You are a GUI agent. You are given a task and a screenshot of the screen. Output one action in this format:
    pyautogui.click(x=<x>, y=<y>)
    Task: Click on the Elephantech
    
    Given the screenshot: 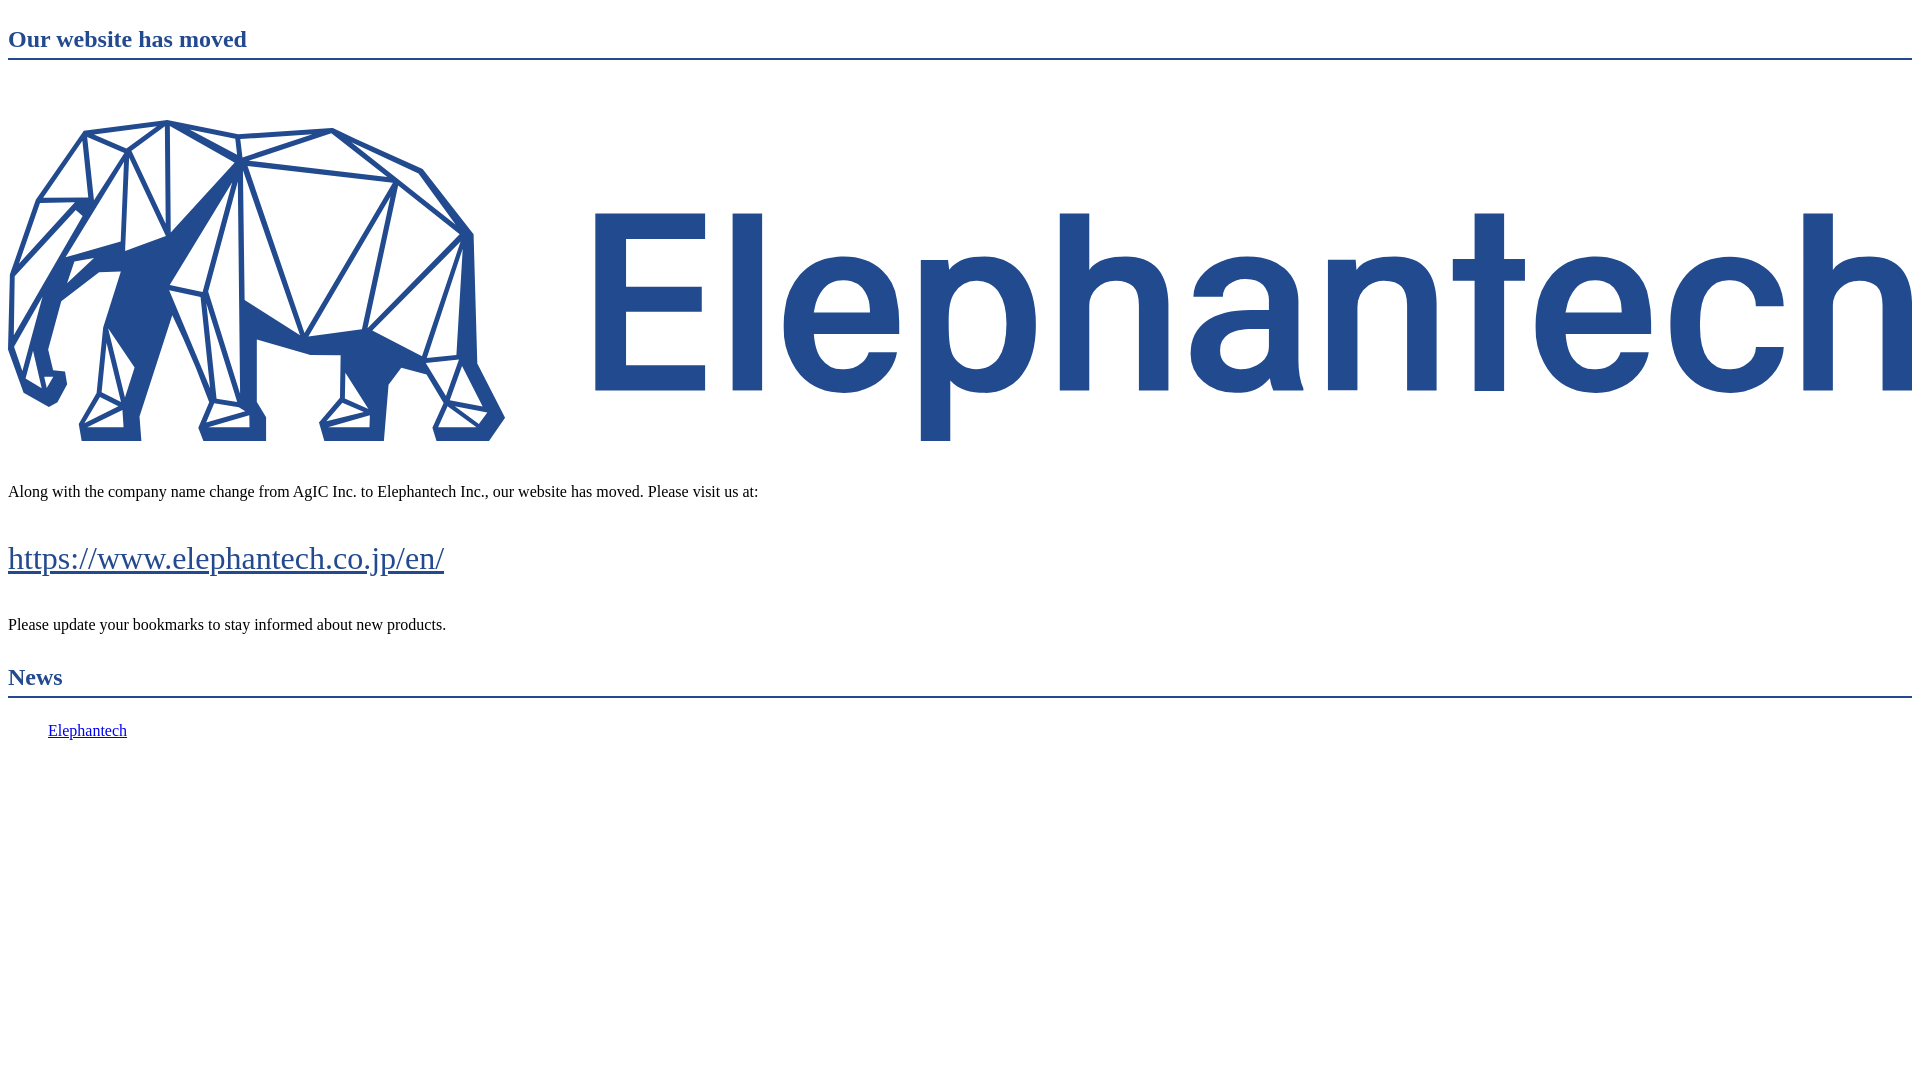 What is the action you would take?
    pyautogui.click(x=88, y=730)
    